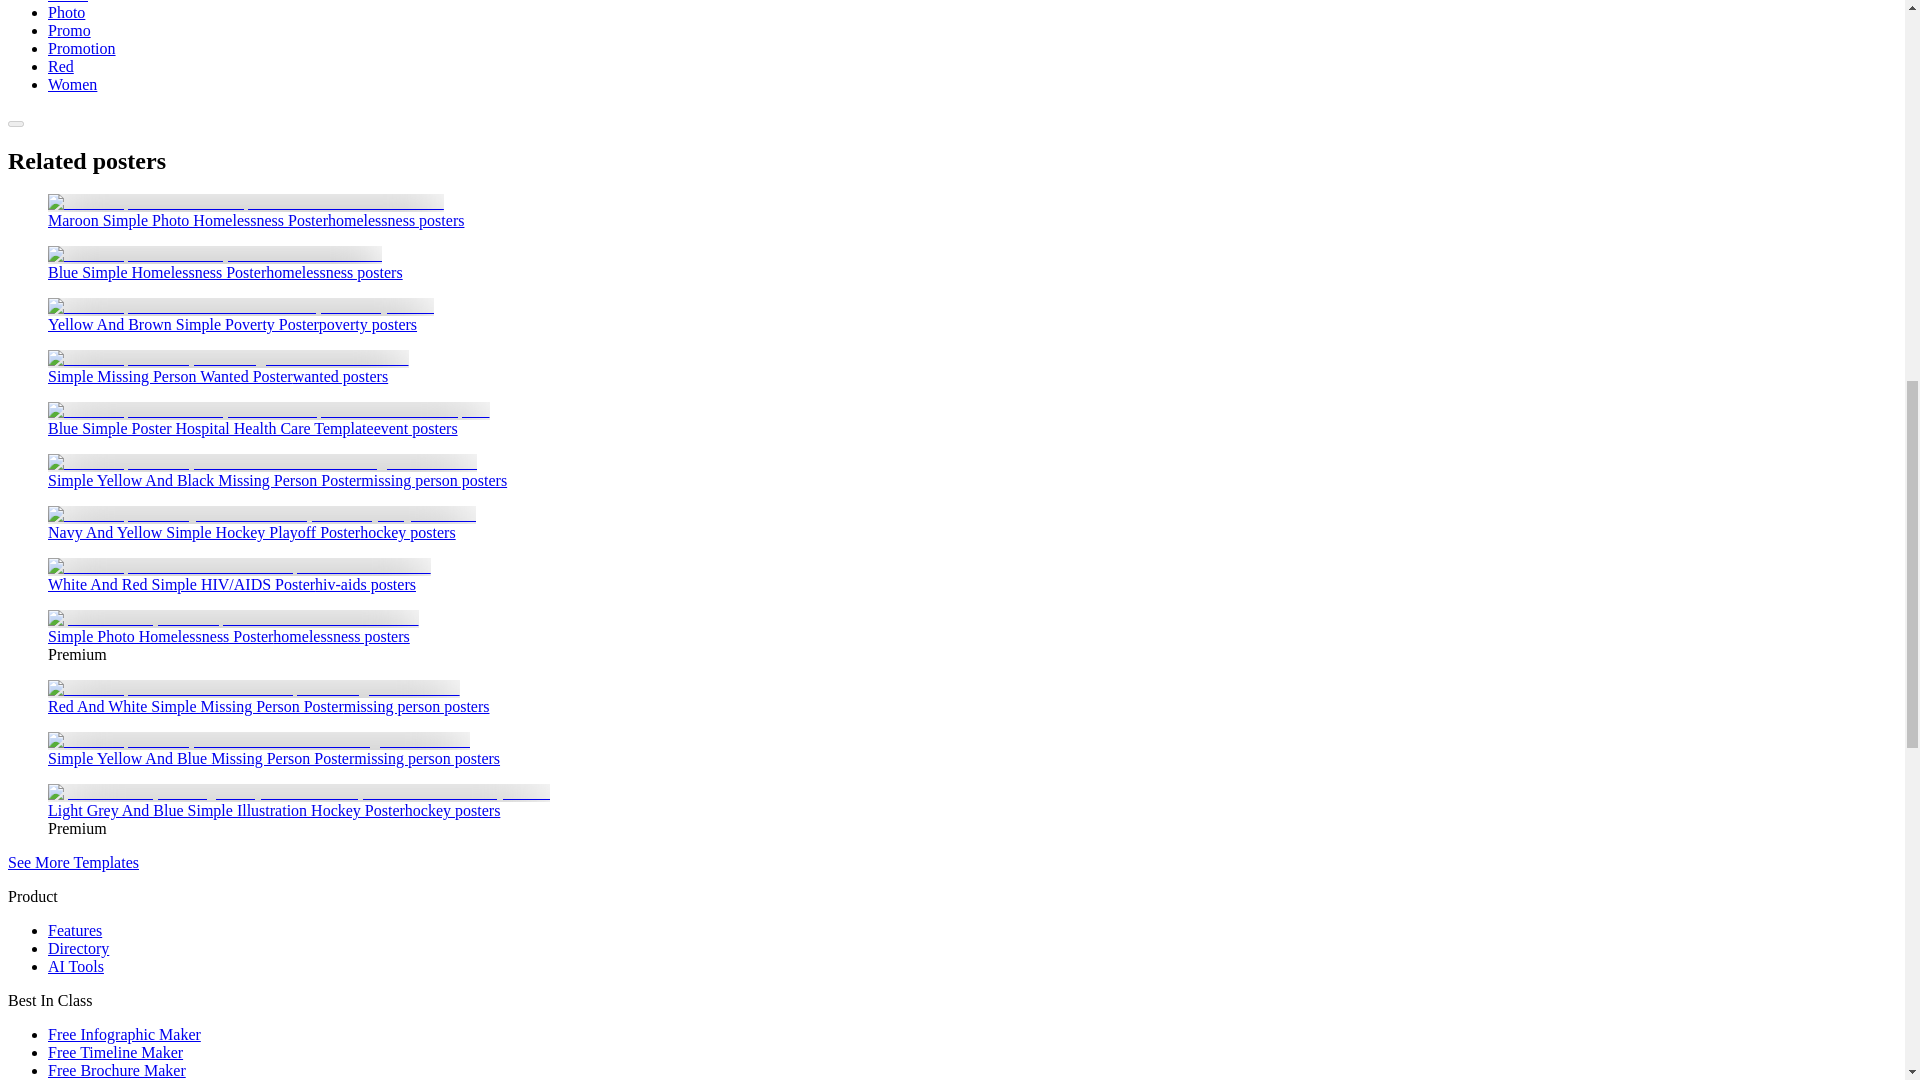 This screenshot has width=1920, height=1080. I want to click on homelessness posters, so click(334, 272).